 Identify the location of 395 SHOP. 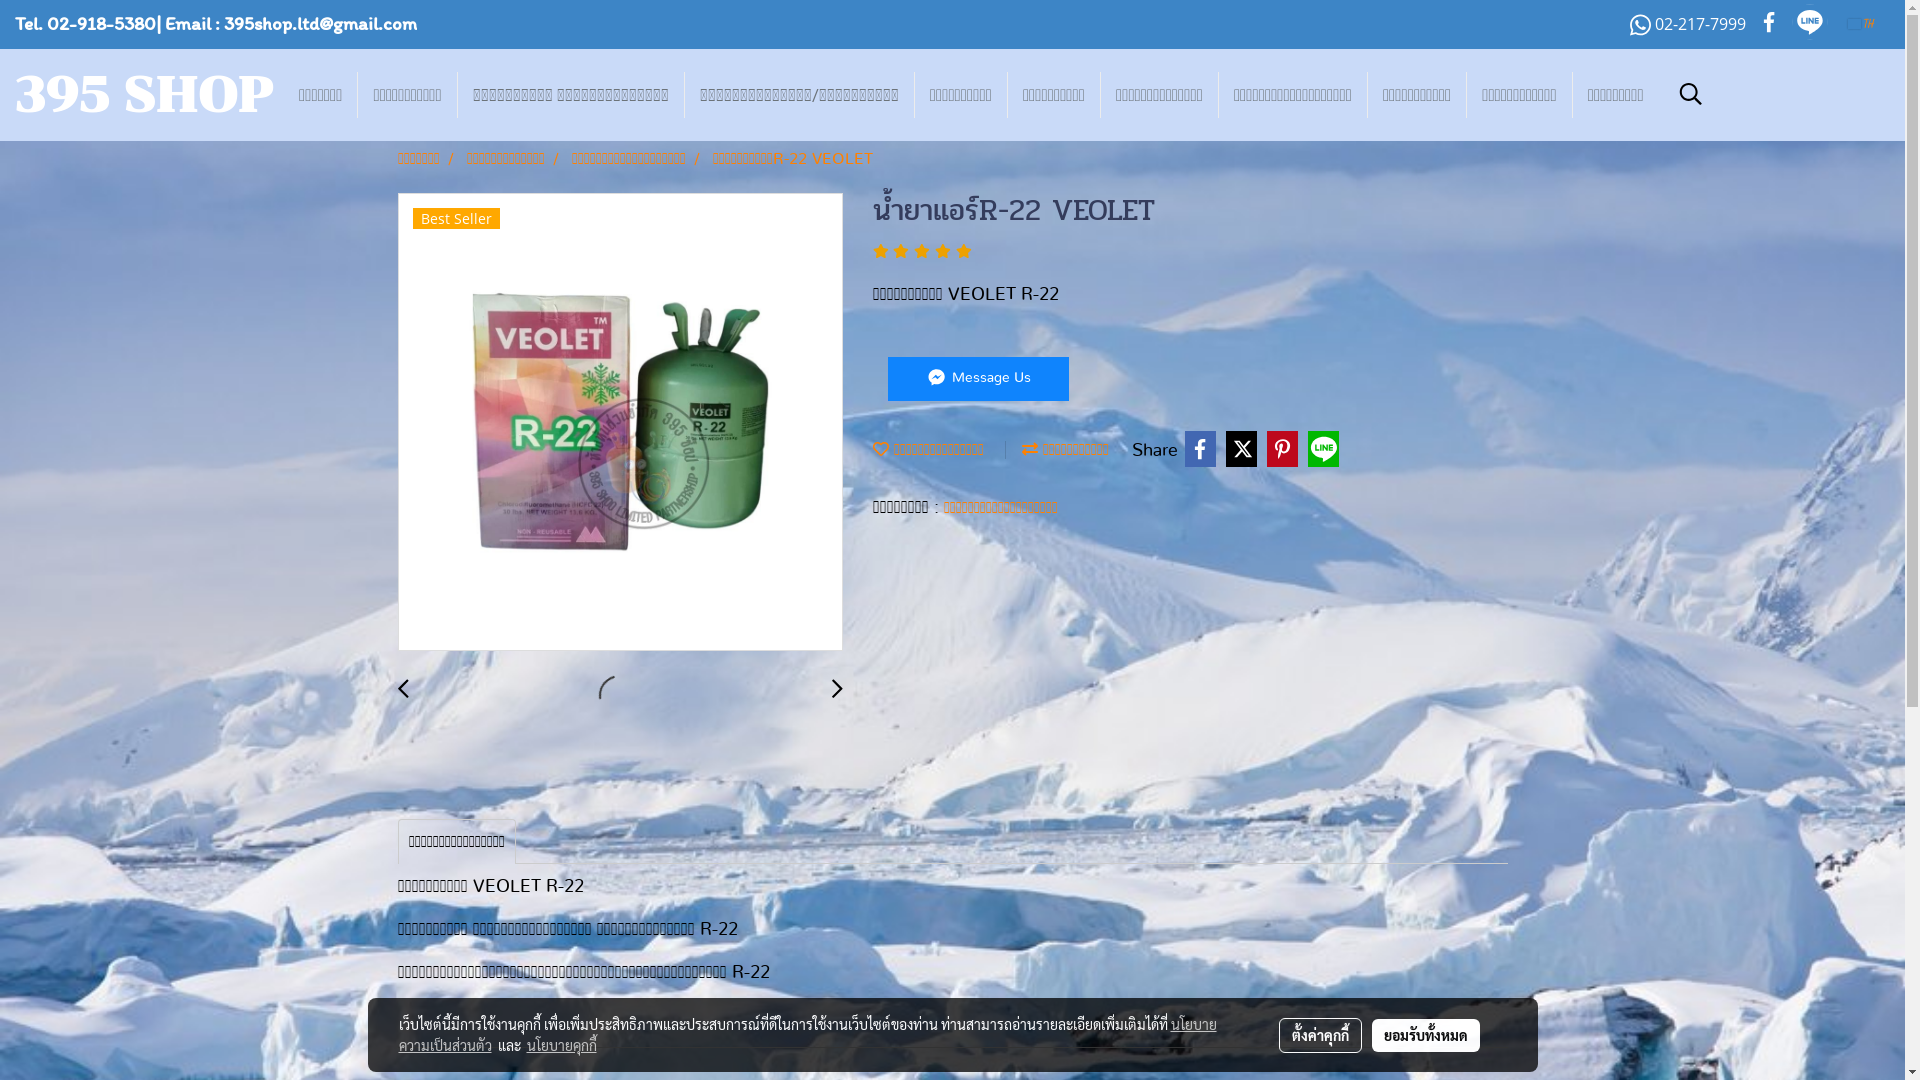
(144, 106).